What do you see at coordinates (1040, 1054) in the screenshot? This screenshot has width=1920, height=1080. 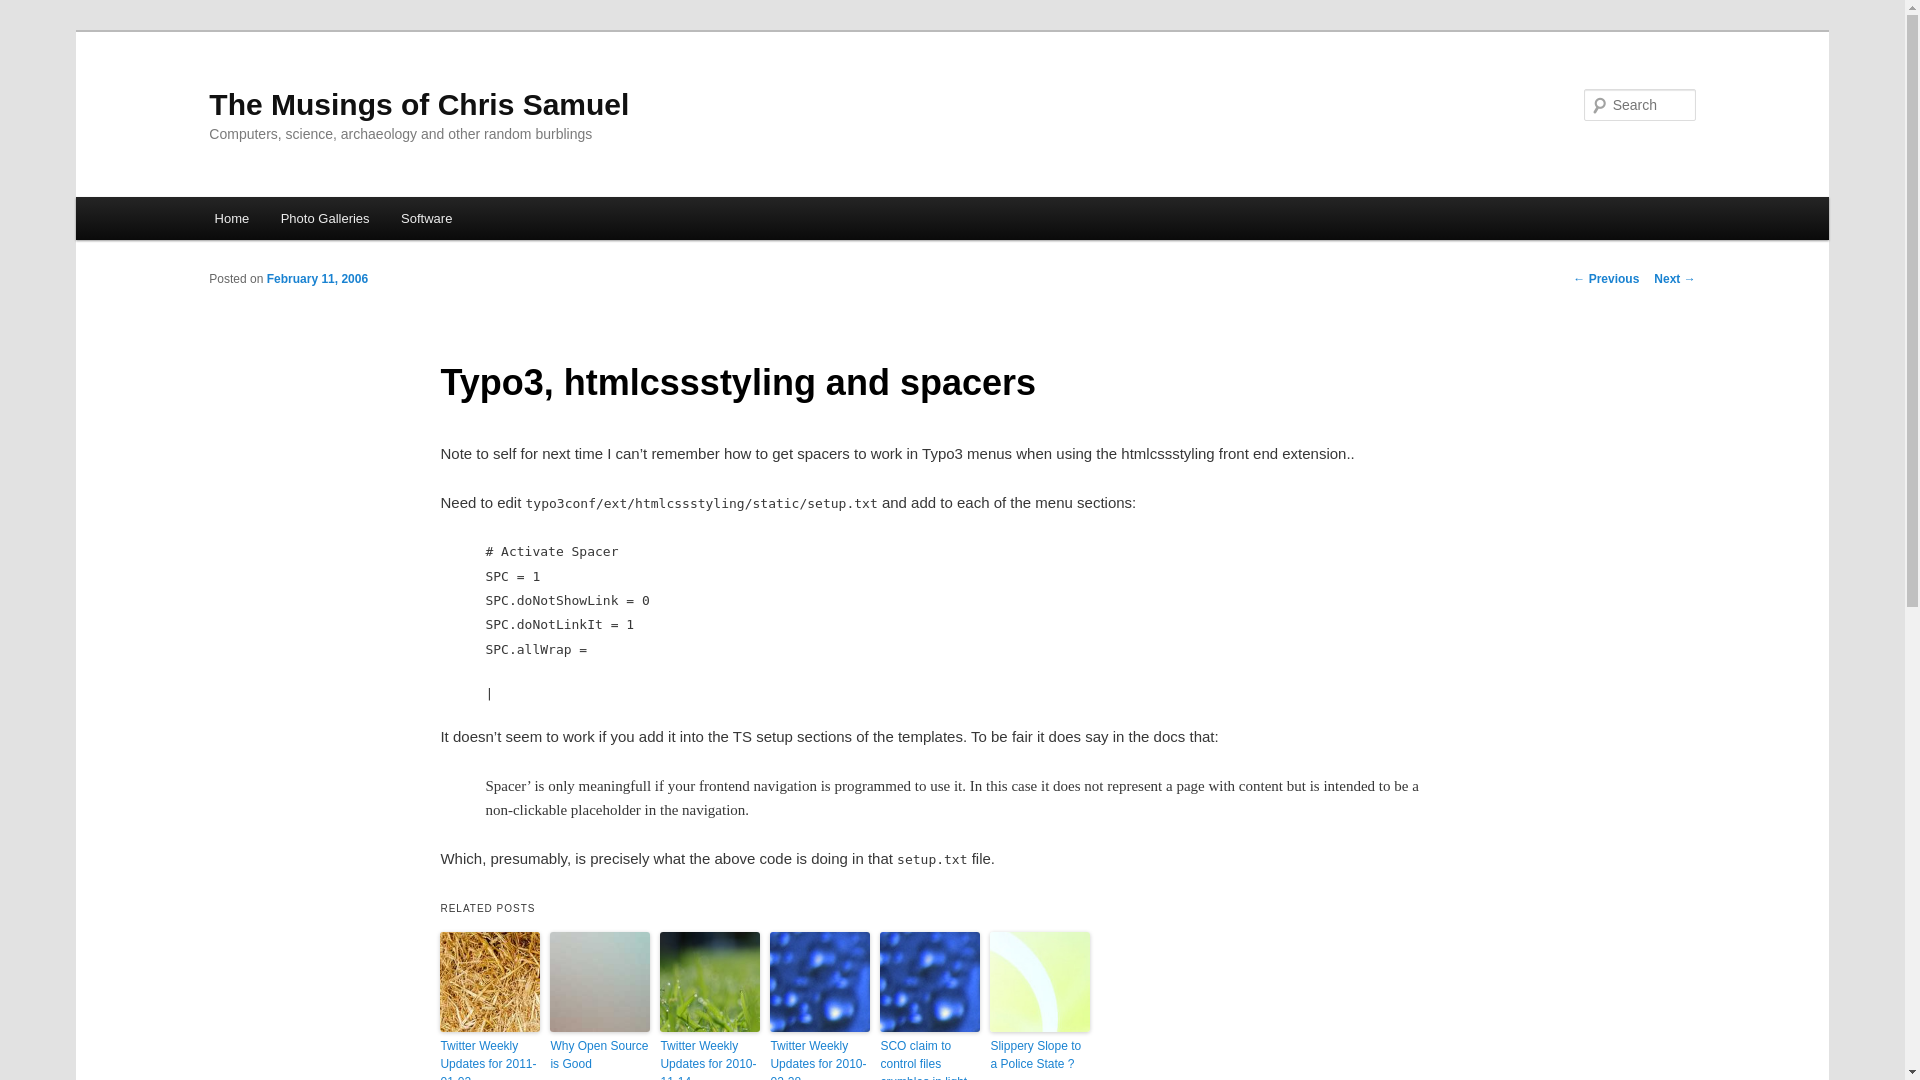 I see `Slippery Slope to a Police State ?` at bounding box center [1040, 1054].